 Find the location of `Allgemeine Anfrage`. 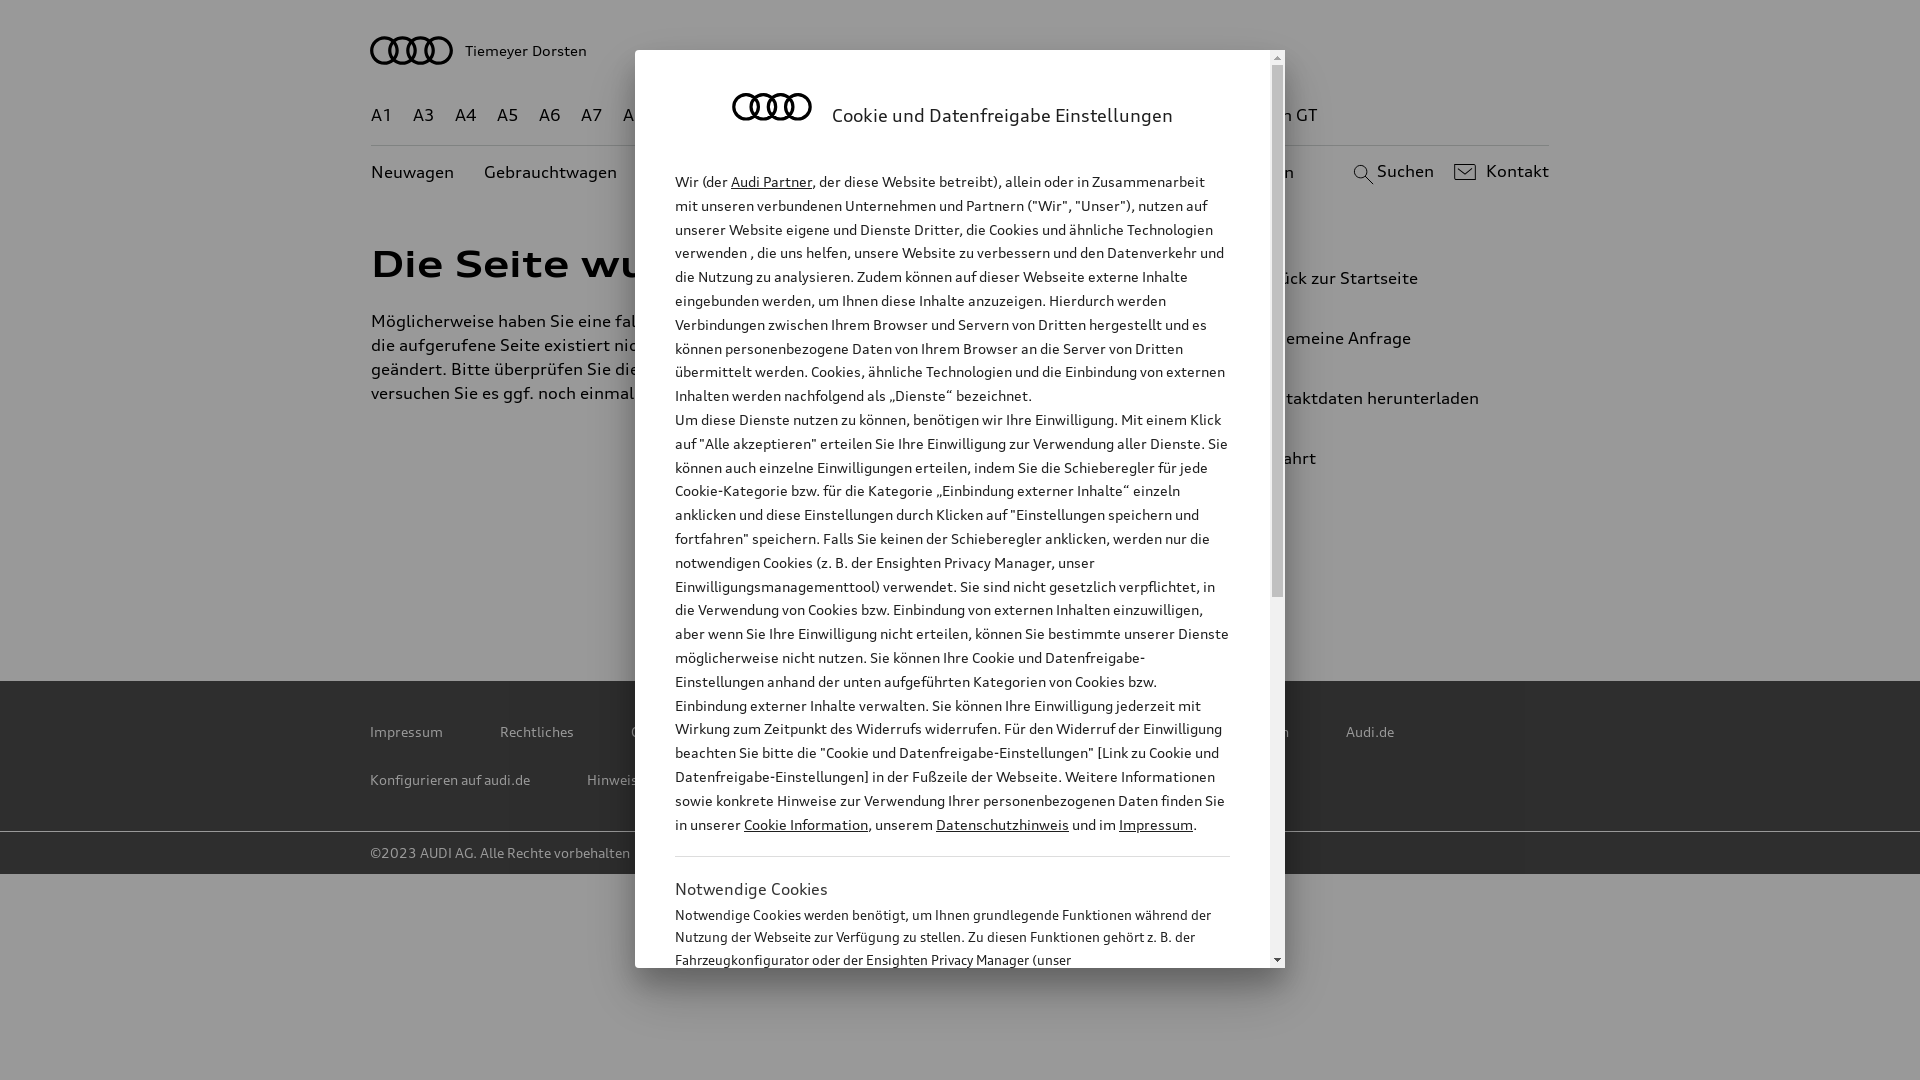

Allgemeine Anfrage is located at coordinates (1376, 338).